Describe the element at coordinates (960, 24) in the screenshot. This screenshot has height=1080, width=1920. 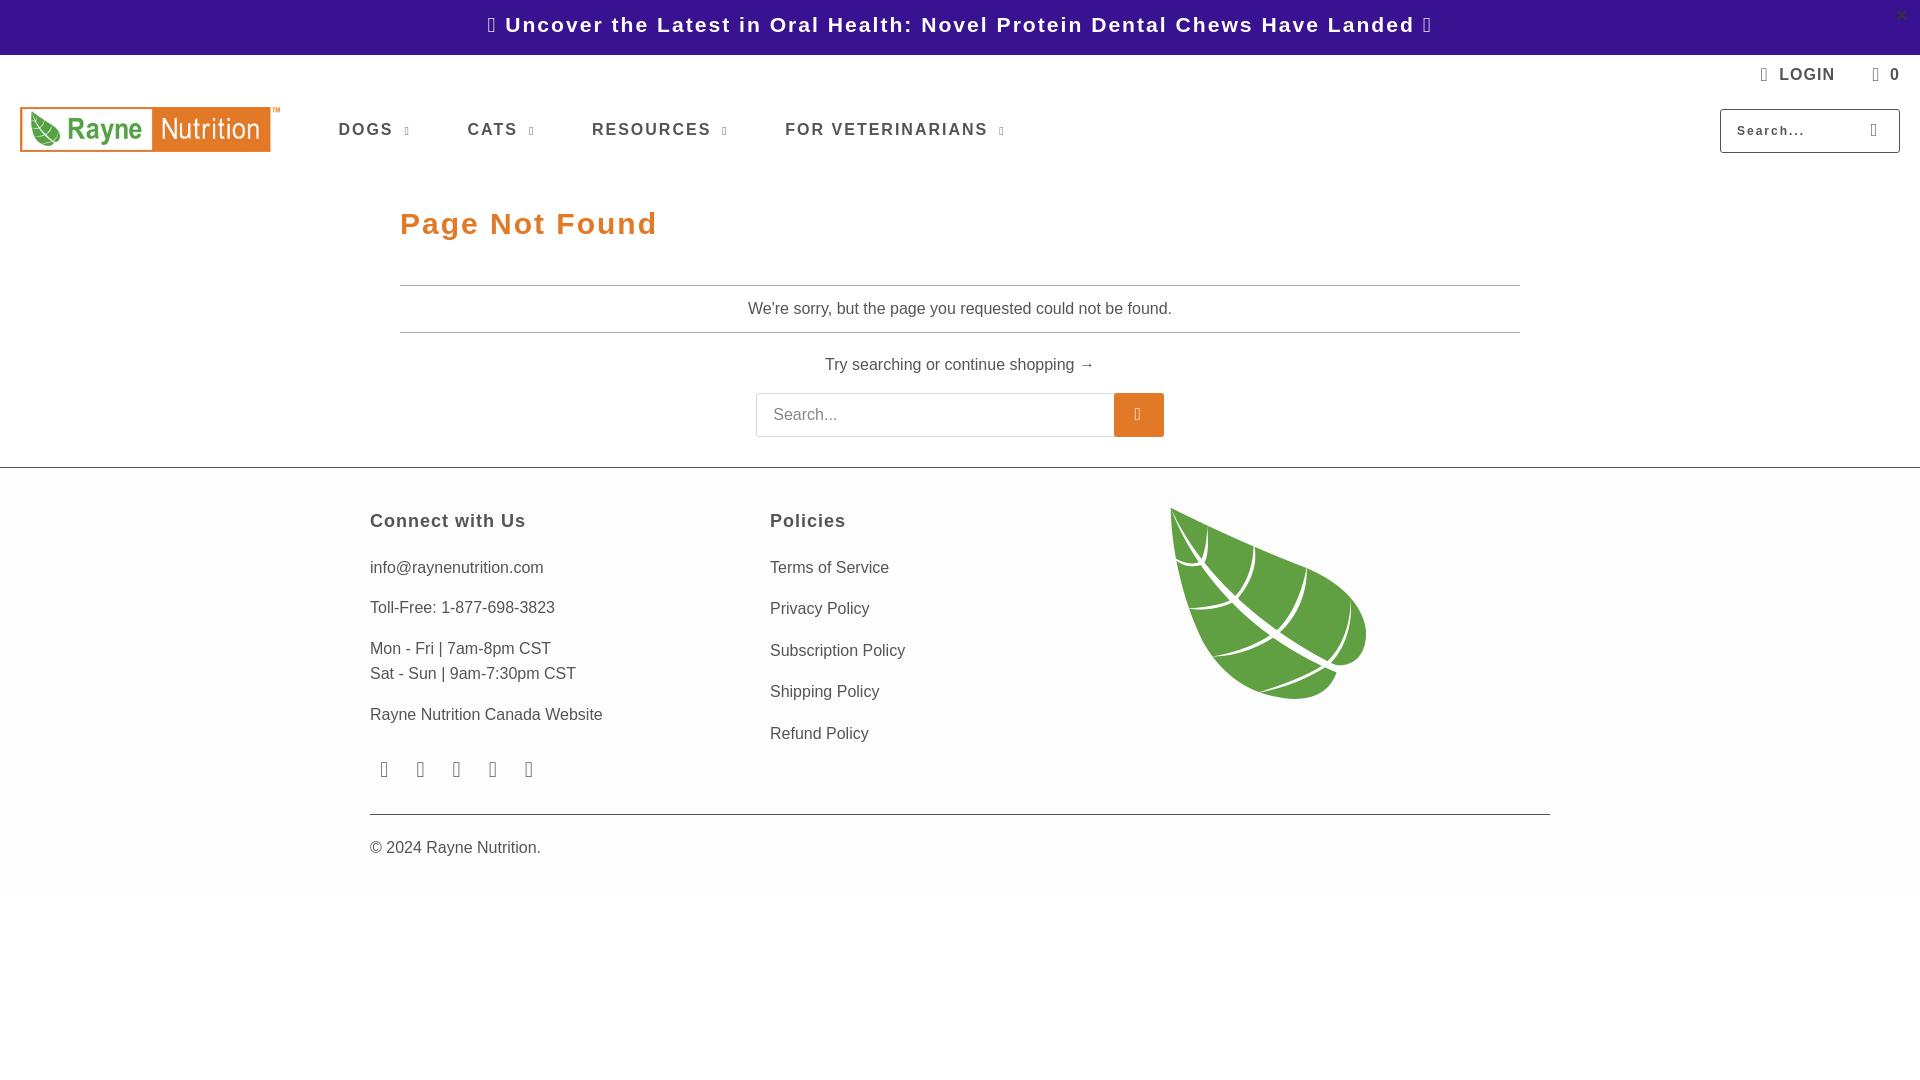
I see `Kangaroo Dental Chews` at that location.